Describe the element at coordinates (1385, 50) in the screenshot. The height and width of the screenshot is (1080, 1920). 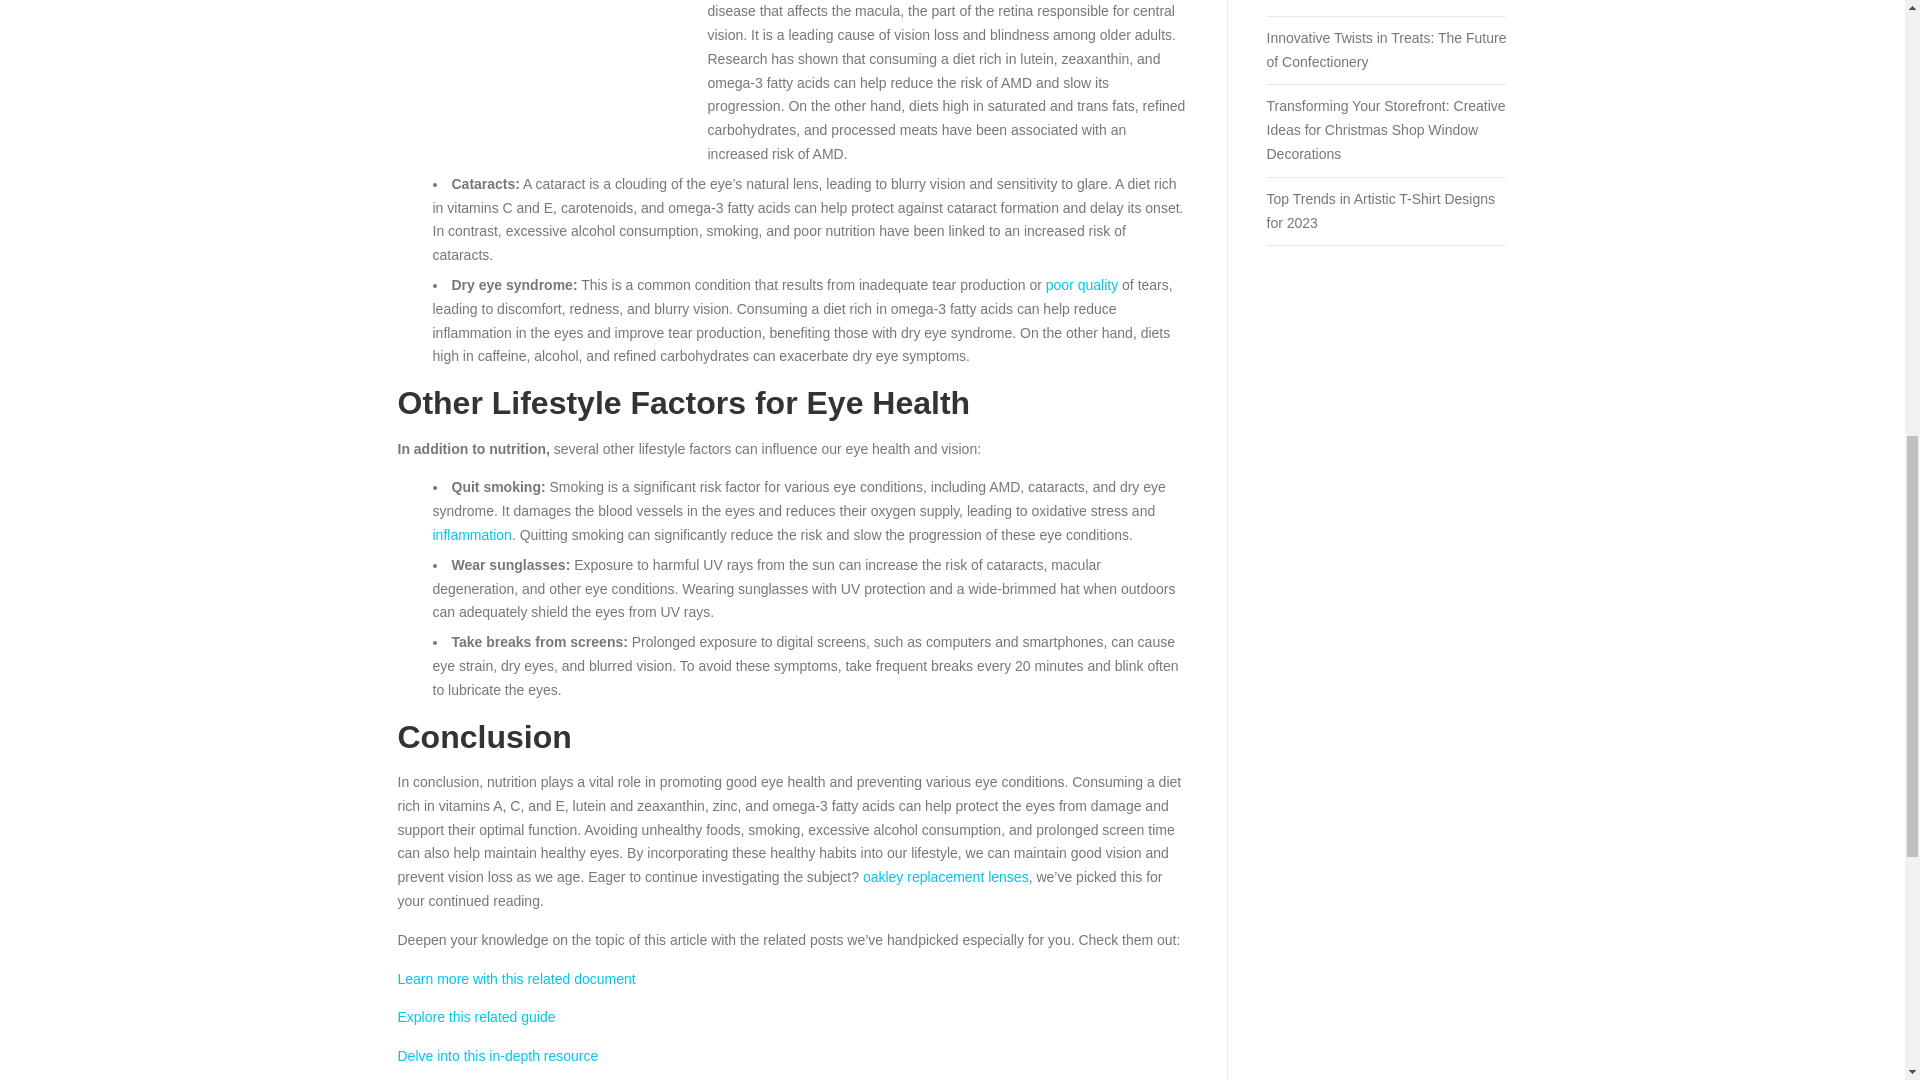
I see `Innovative Twists in Treats: The Future of Confectionery` at that location.